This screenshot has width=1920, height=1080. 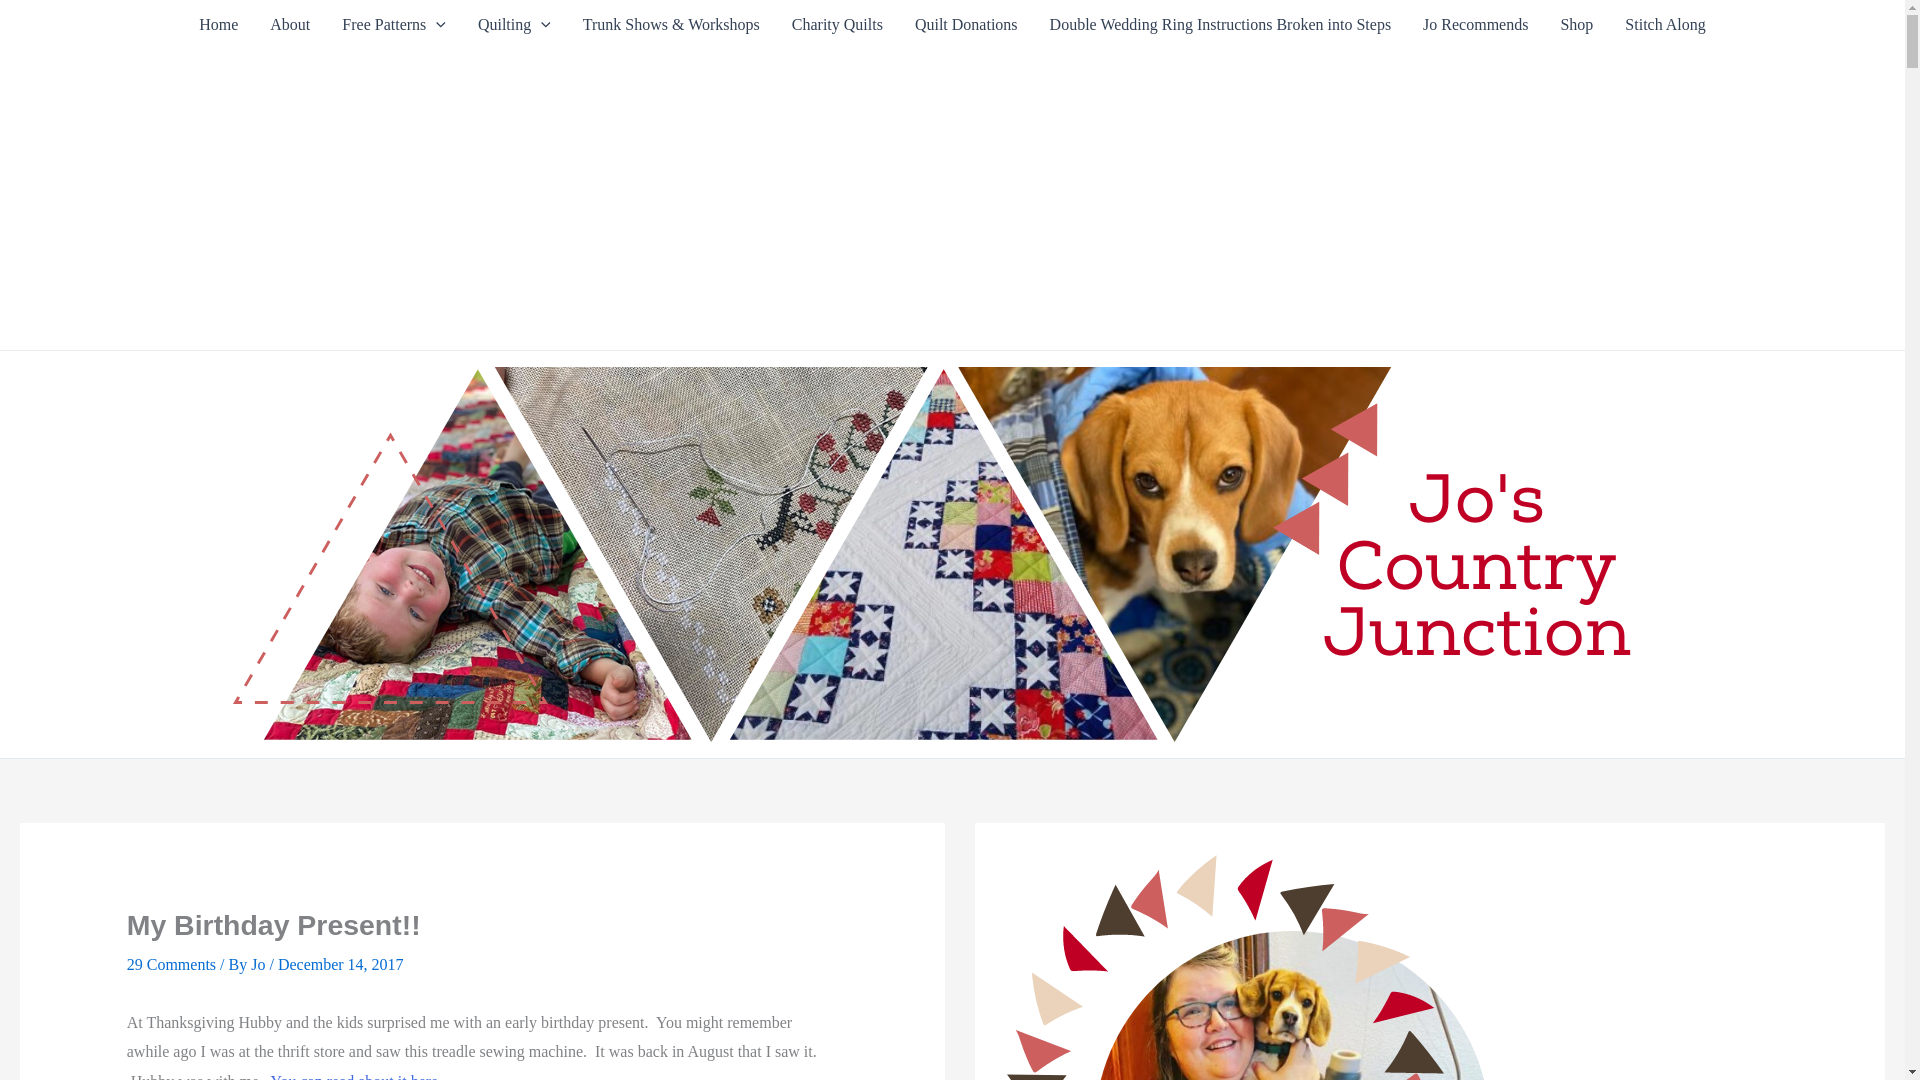 What do you see at coordinates (290, 24) in the screenshot?
I see `About` at bounding box center [290, 24].